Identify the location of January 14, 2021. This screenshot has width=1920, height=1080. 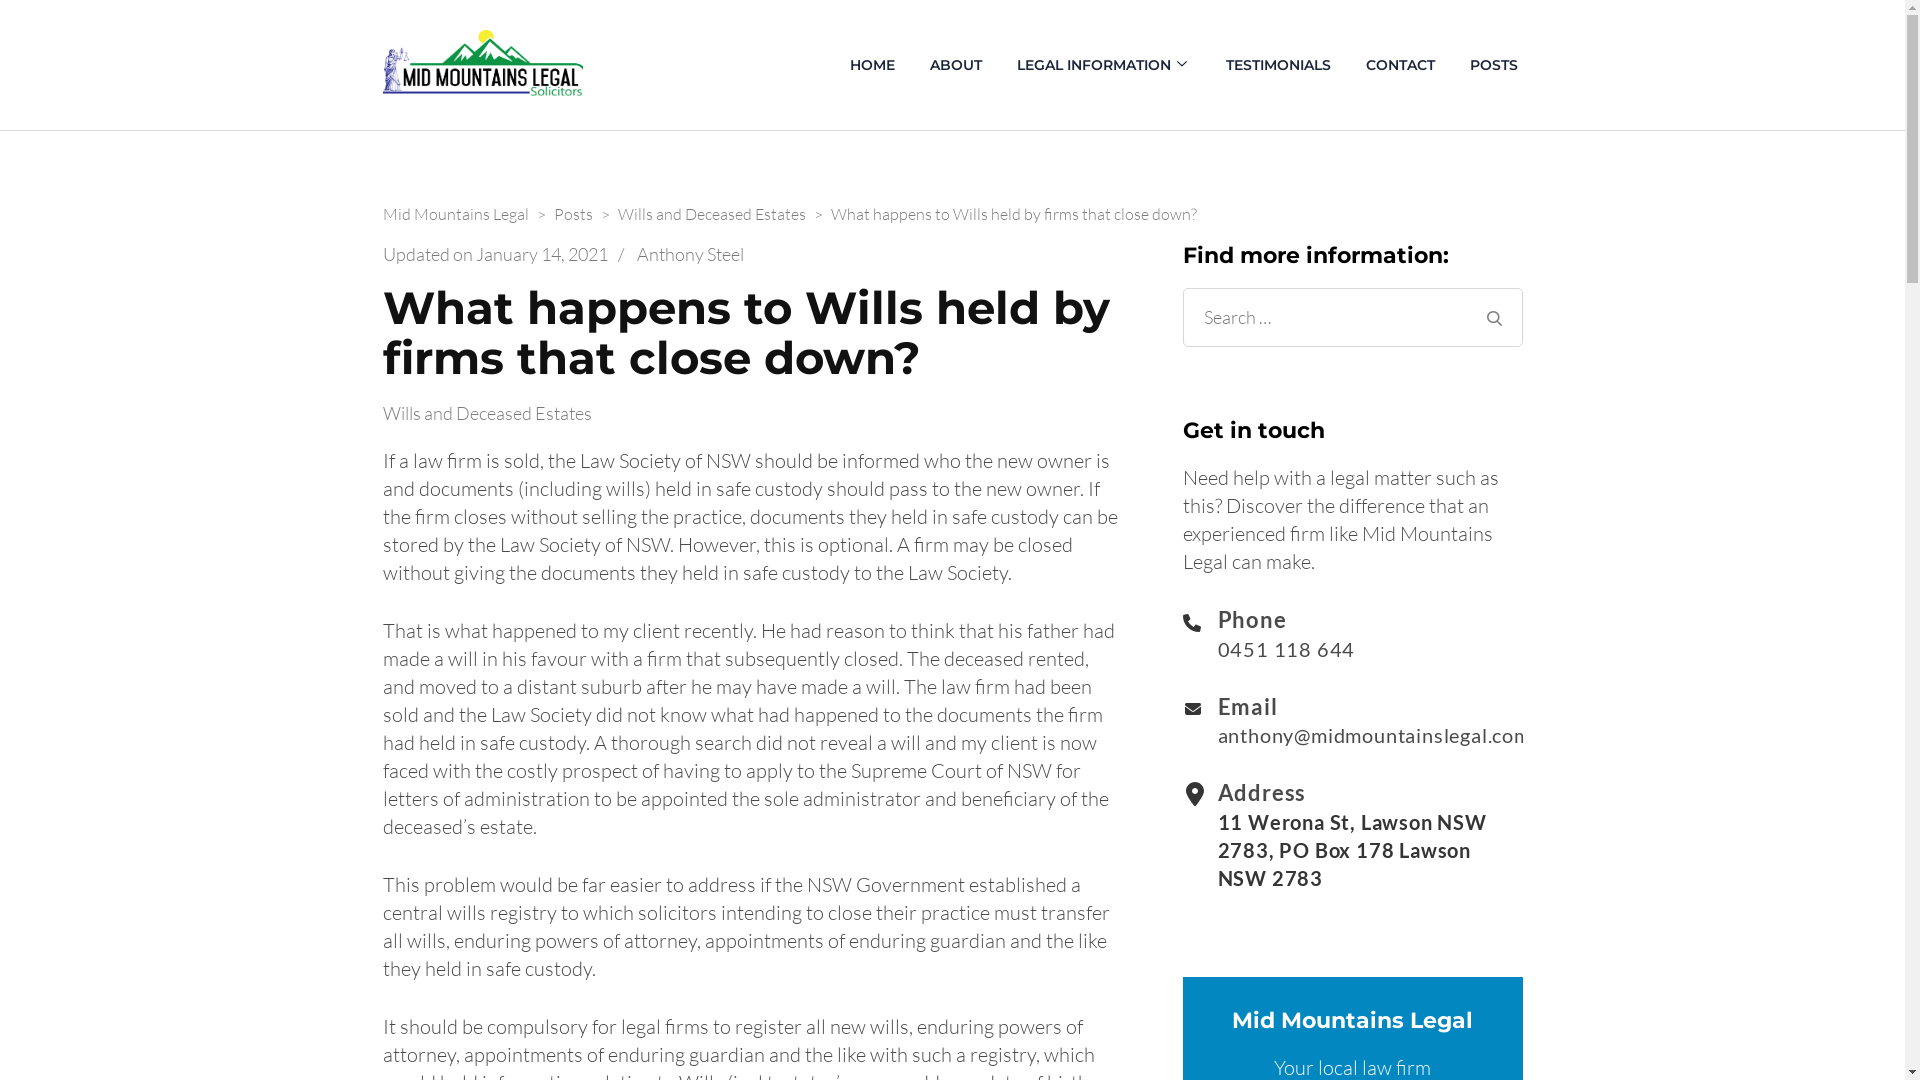
(542, 254).